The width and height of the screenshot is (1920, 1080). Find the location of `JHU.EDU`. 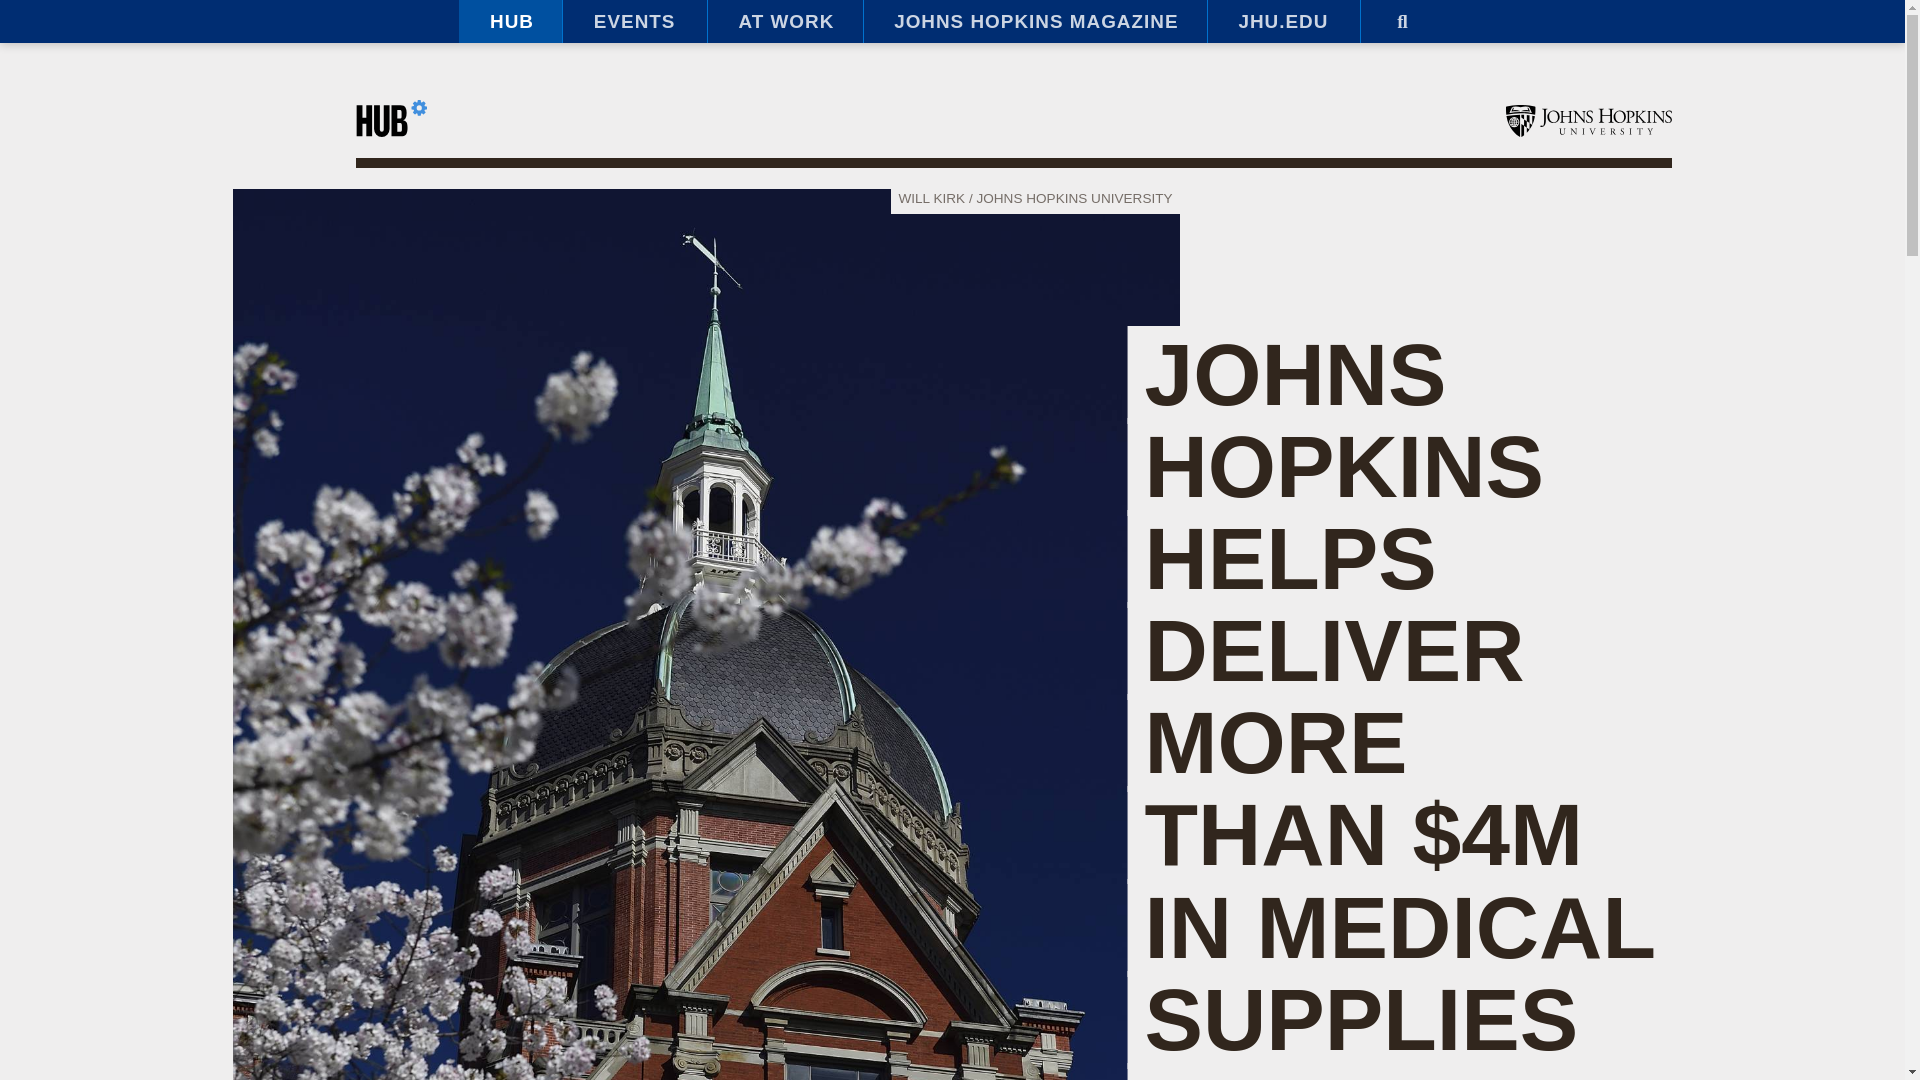

JHU.EDU is located at coordinates (1283, 22).